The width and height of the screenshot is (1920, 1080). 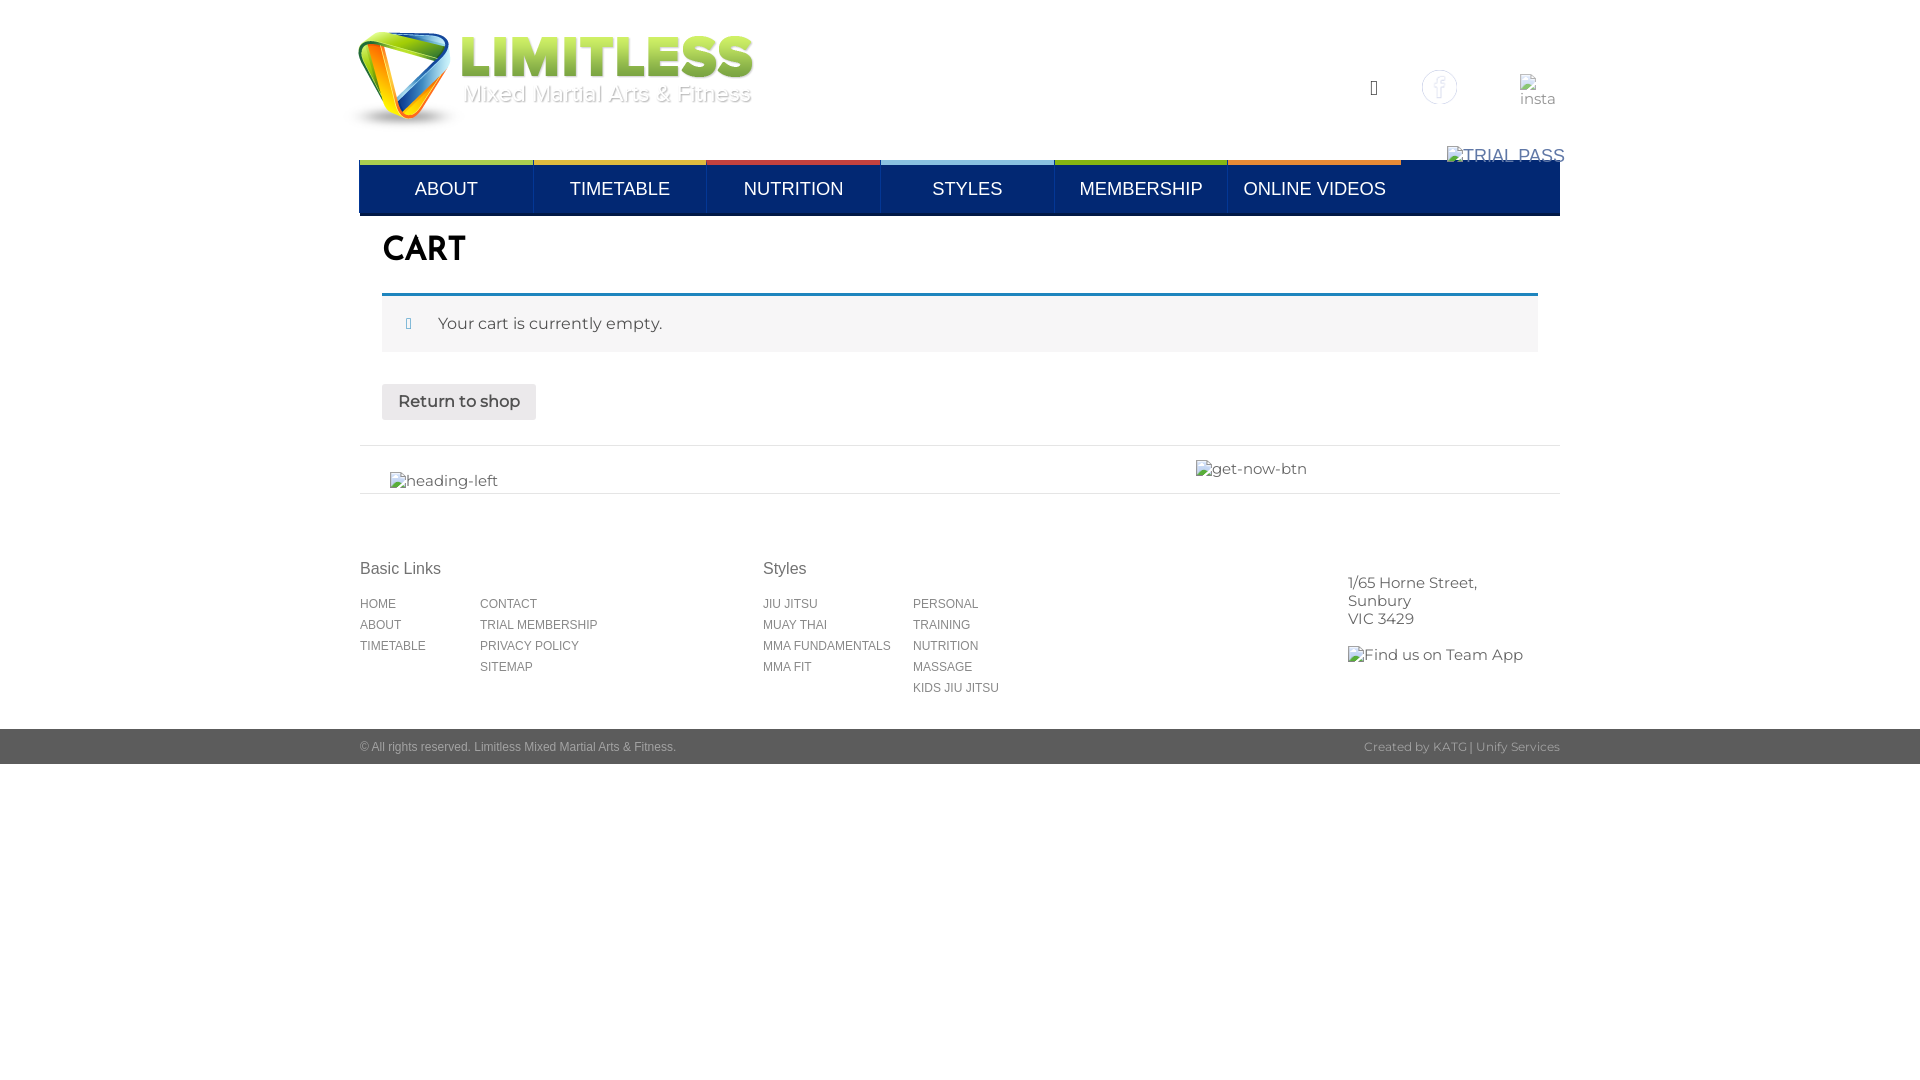 What do you see at coordinates (393, 646) in the screenshot?
I see `TIMETABLE` at bounding box center [393, 646].